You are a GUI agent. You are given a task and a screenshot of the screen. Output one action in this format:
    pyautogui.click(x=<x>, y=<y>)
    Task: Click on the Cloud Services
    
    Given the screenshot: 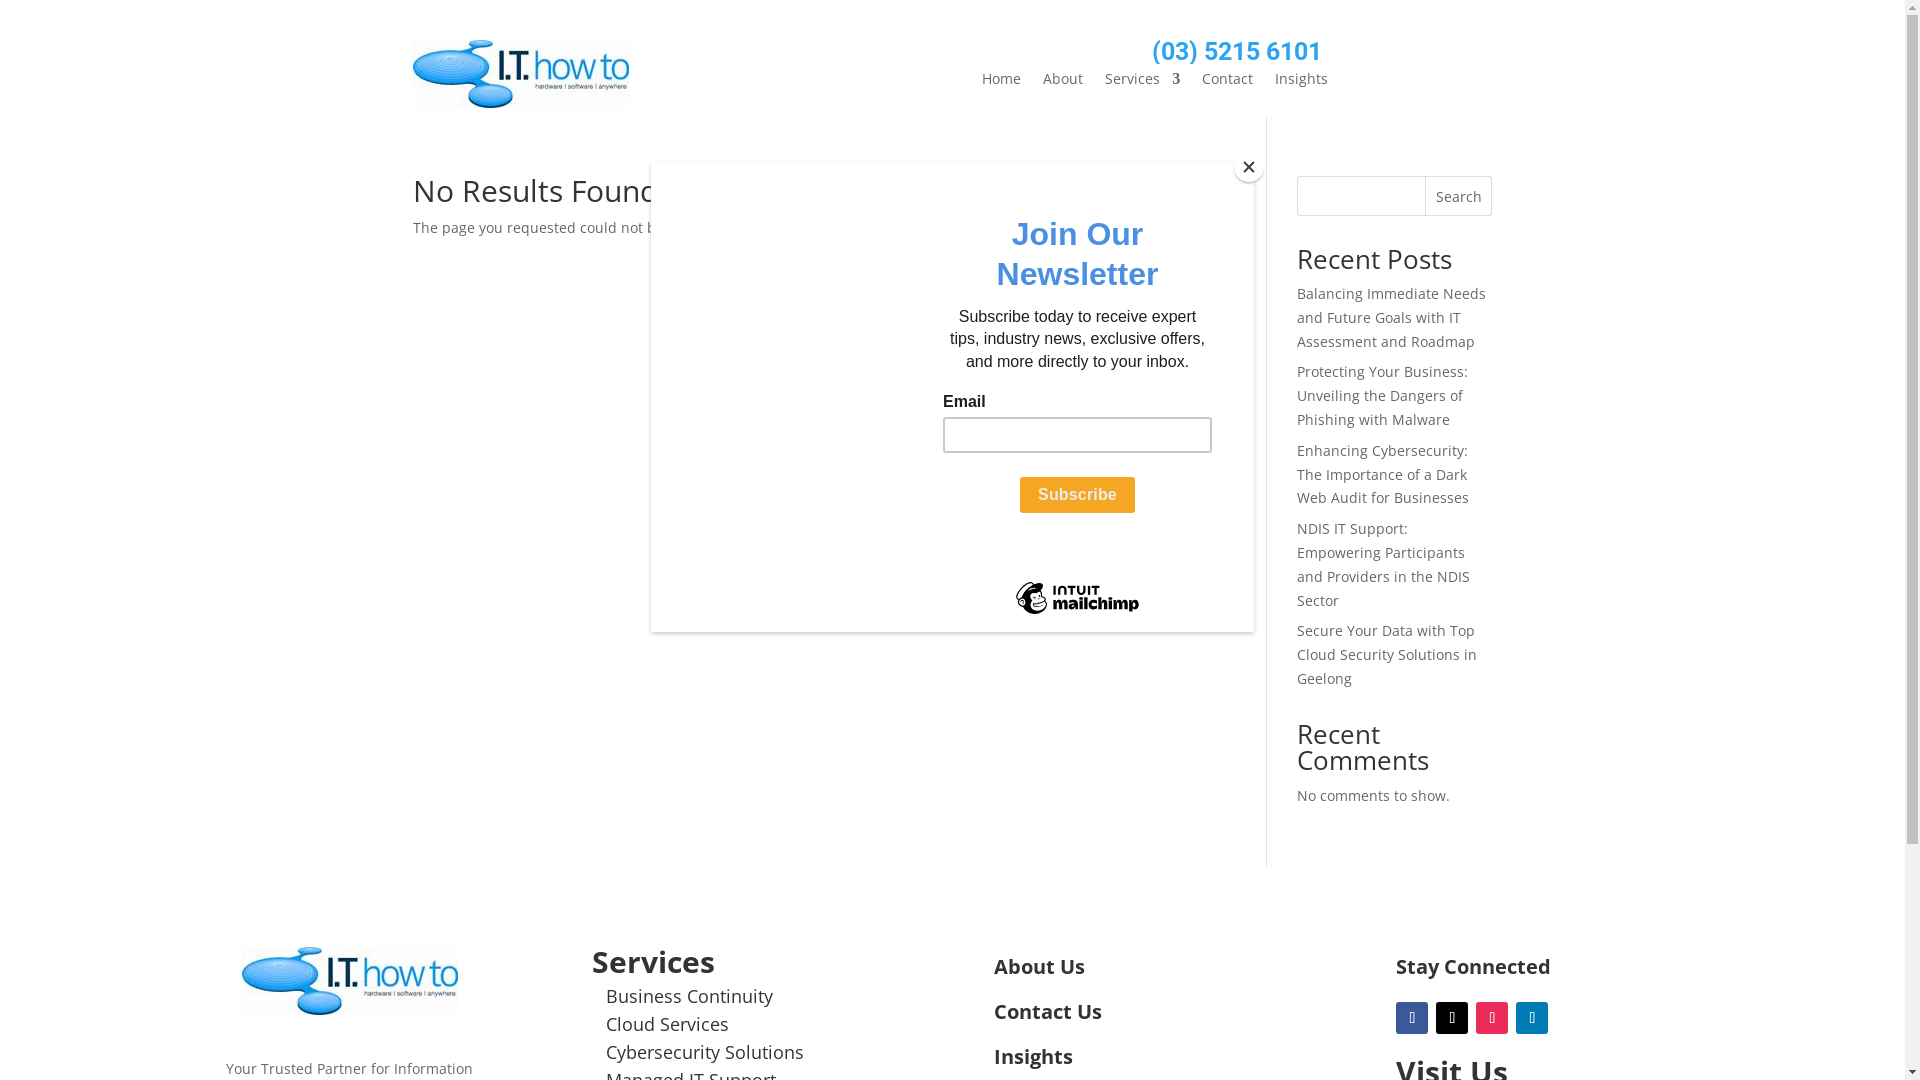 What is the action you would take?
    pyautogui.click(x=668, y=1024)
    